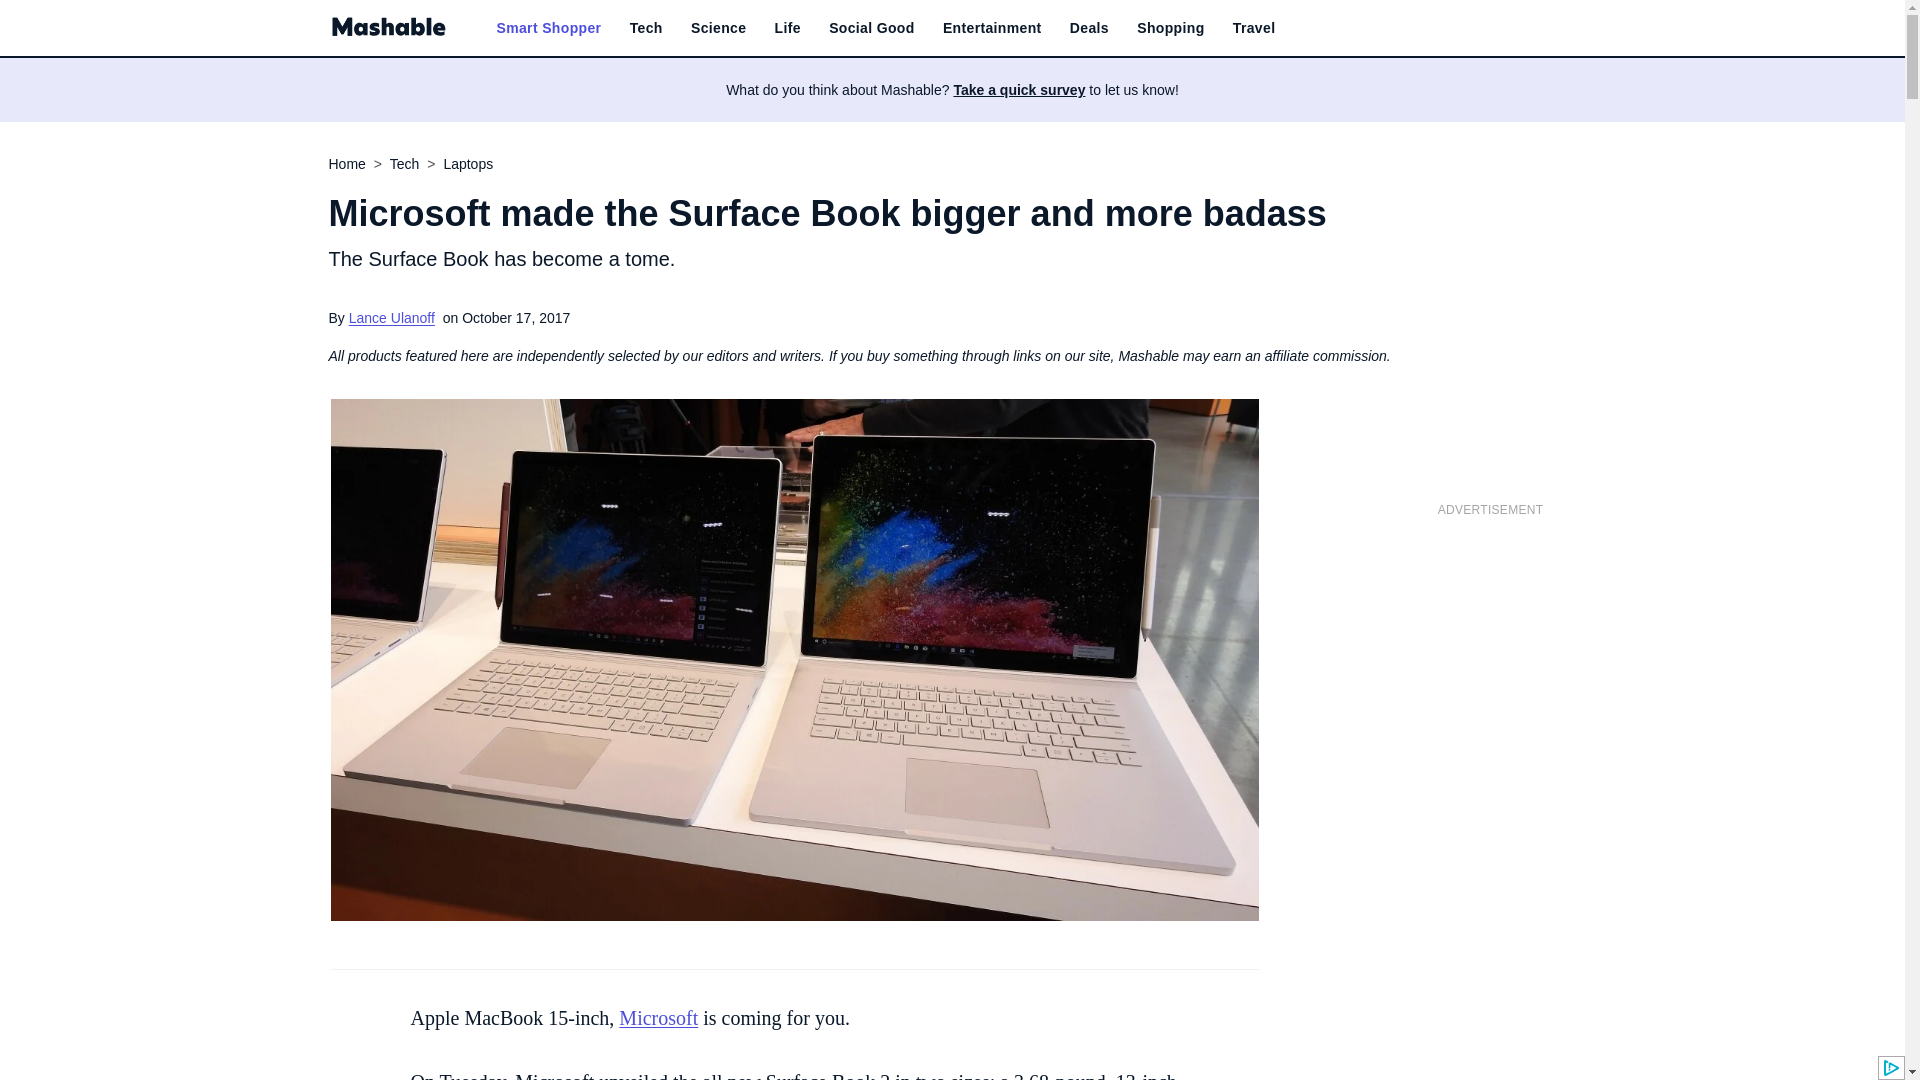  Describe the element at coordinates (1254, 28) in the screenshot. I see `Travel` at that location.